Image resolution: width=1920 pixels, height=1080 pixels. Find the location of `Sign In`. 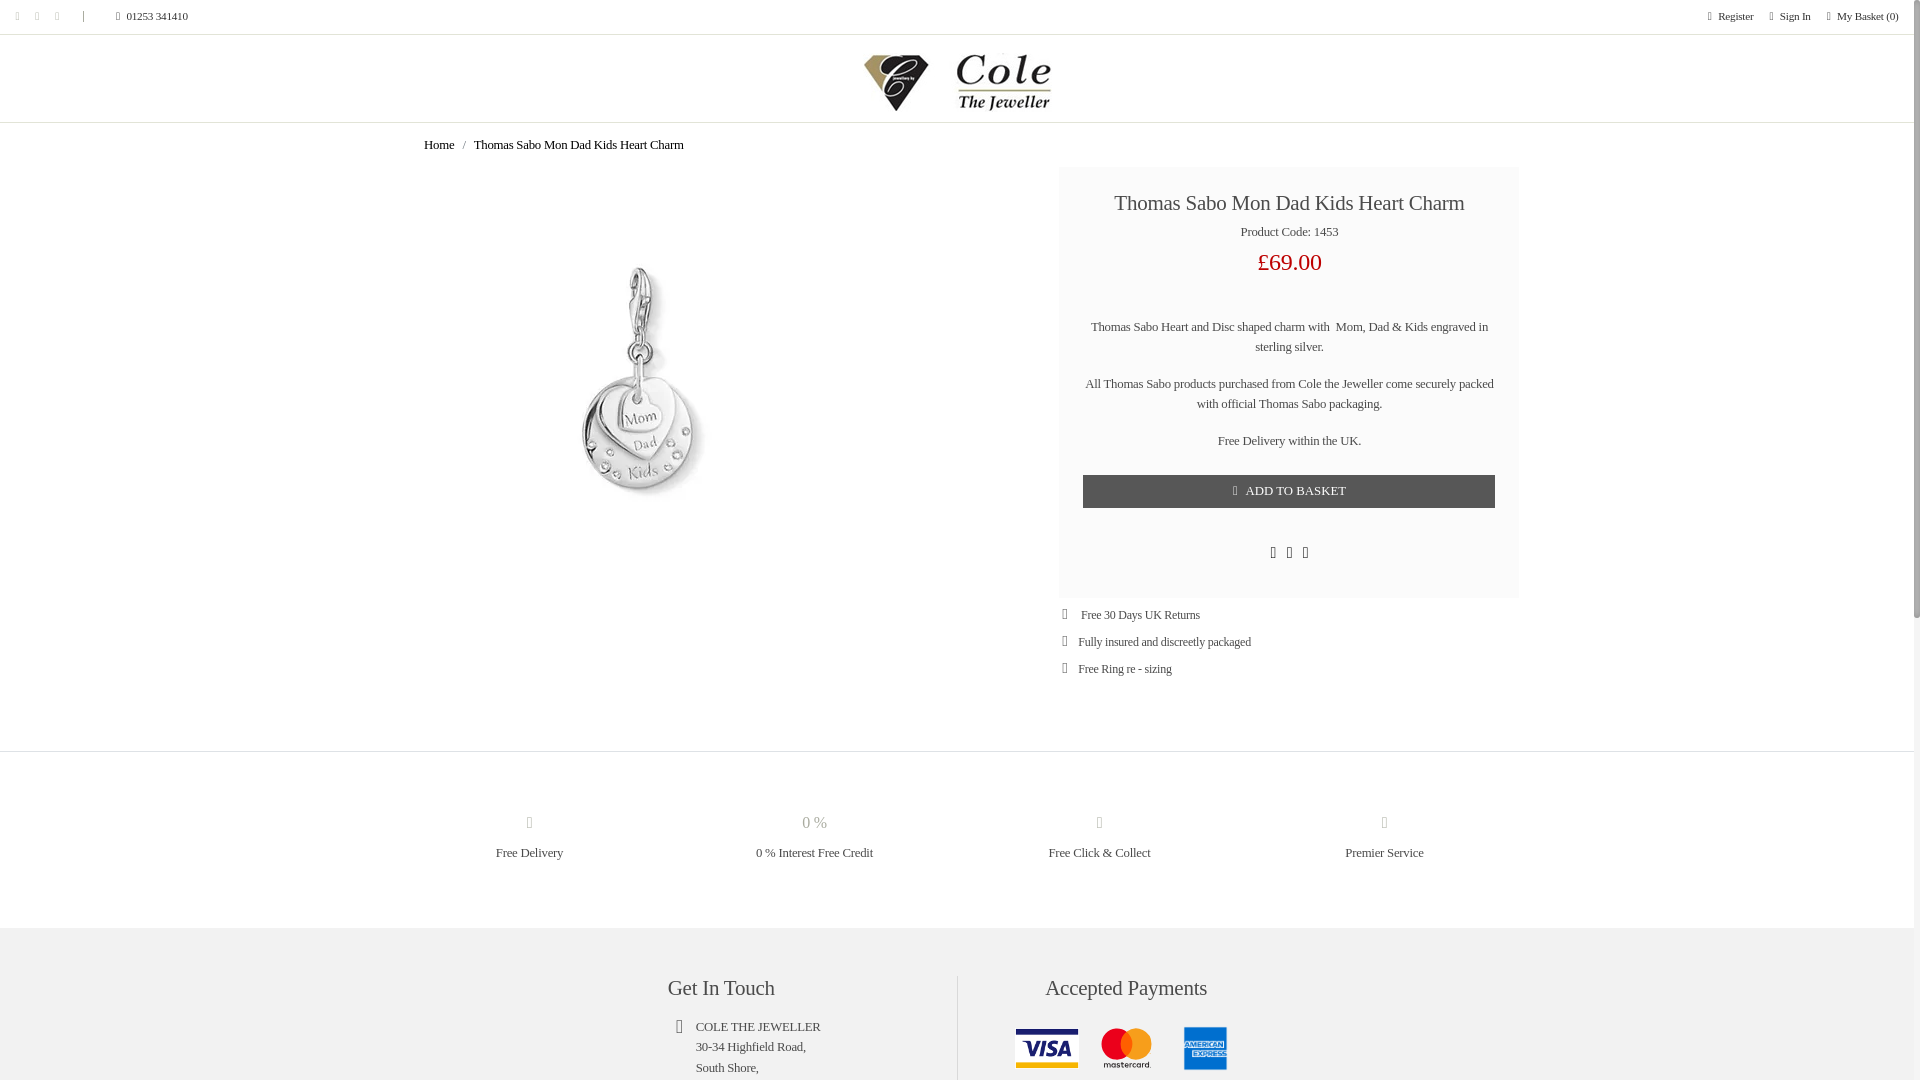

Sign In is located at coordinates (1789, 16).